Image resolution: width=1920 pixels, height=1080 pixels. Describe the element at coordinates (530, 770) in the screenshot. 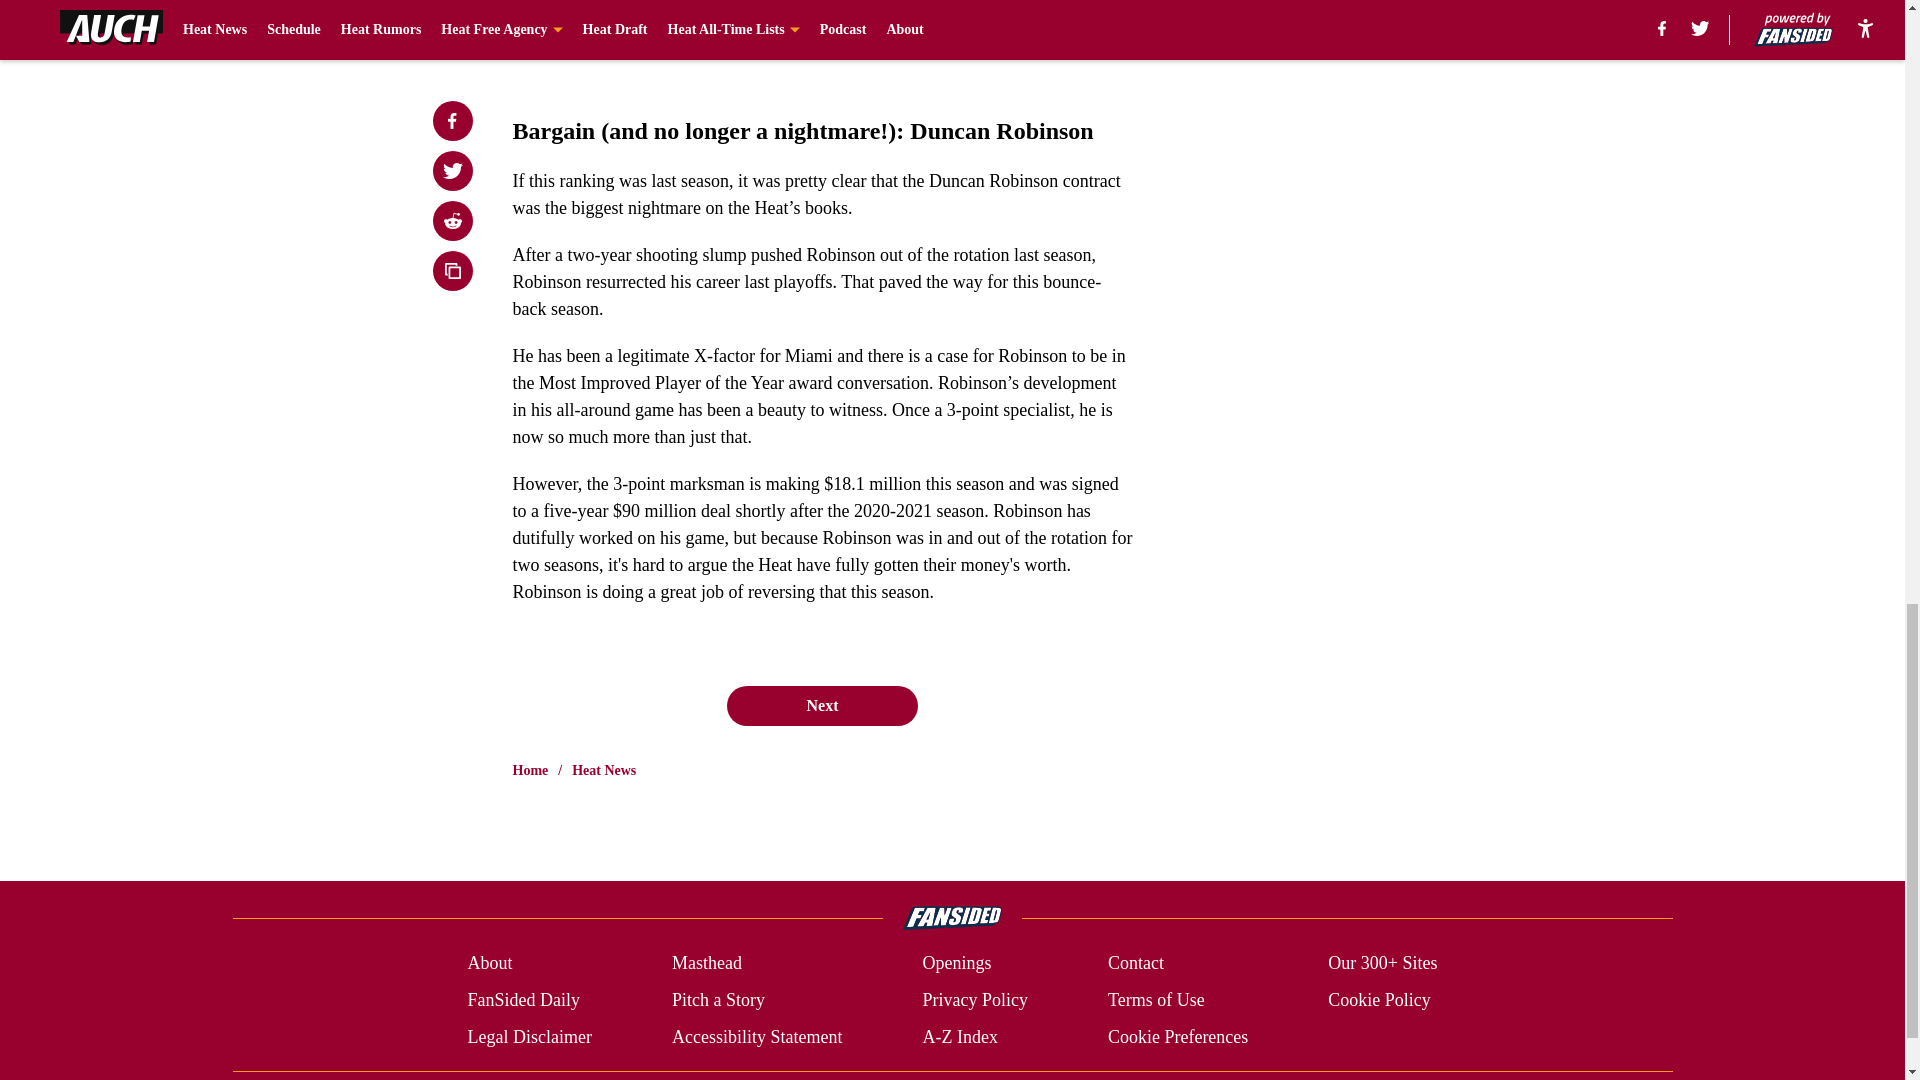

I see `Home` at that location.